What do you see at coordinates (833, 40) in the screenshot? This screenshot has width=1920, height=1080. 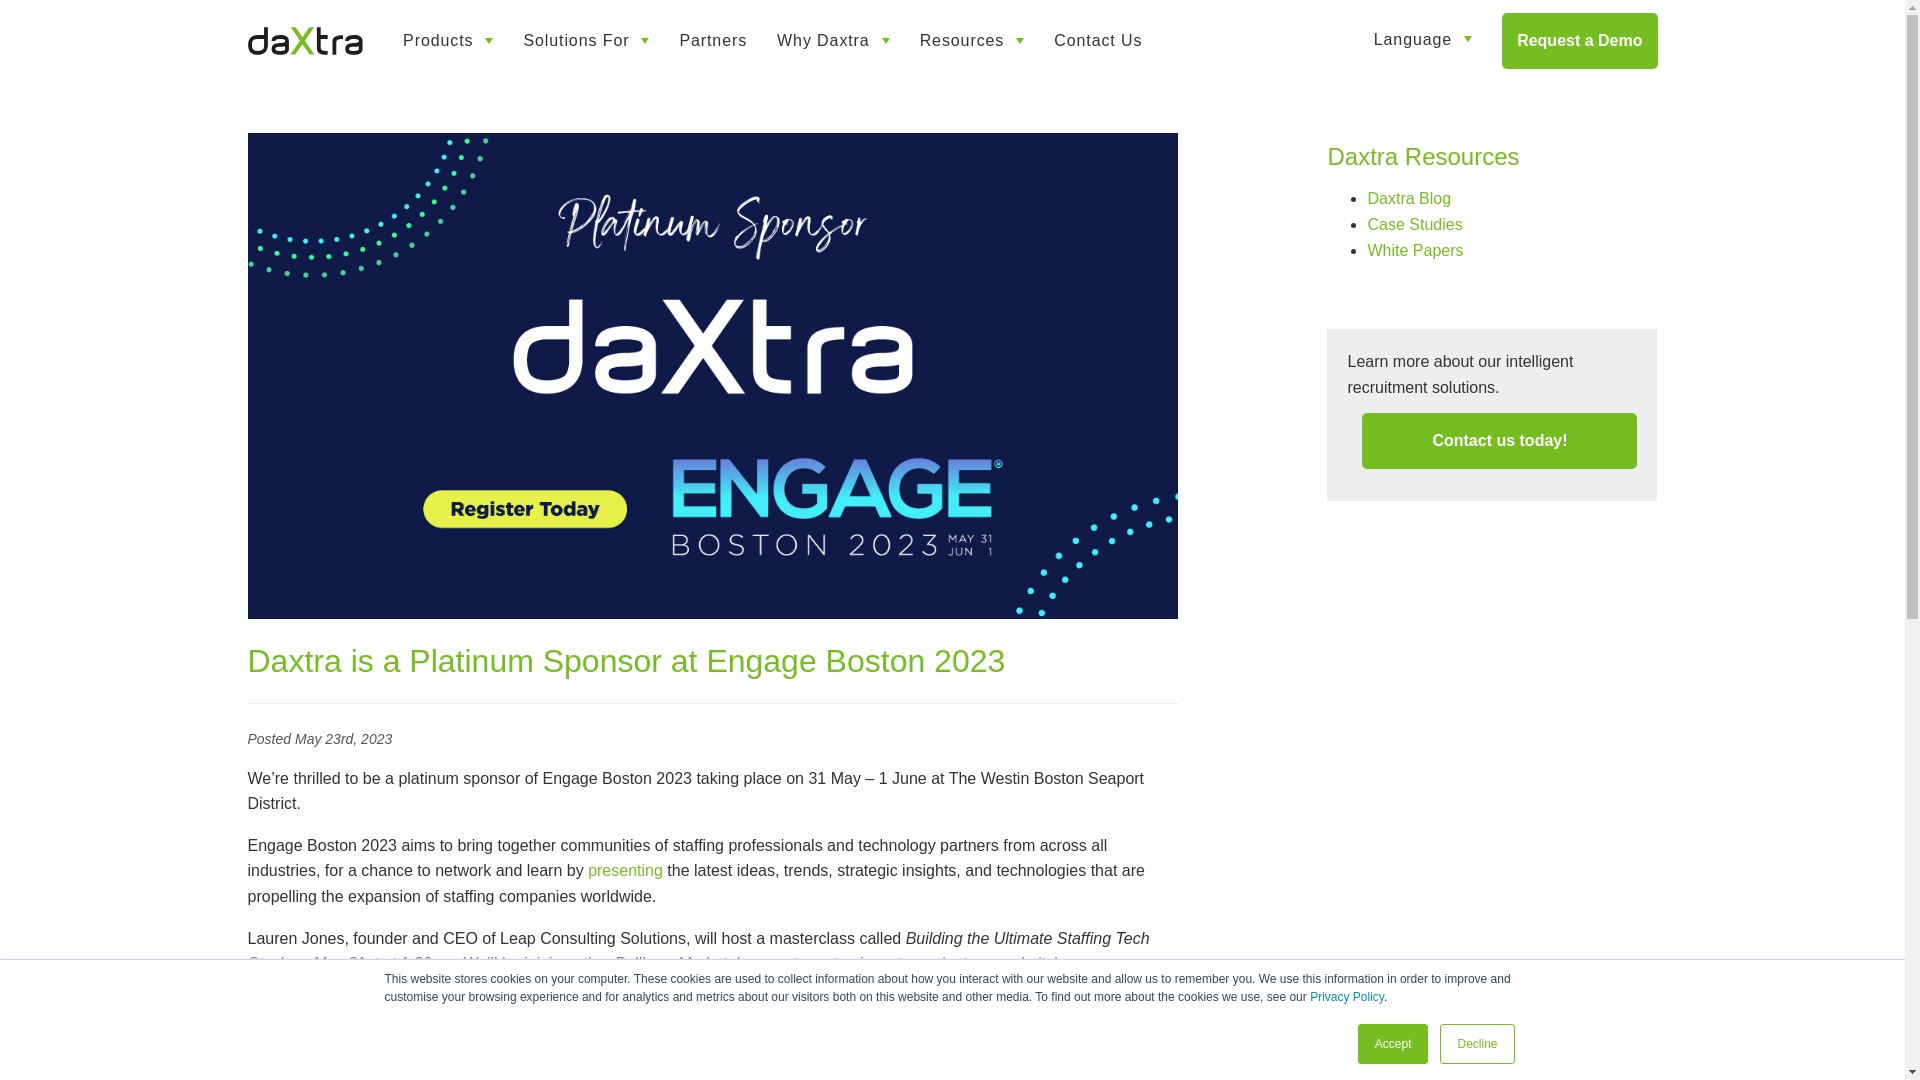 I see `Why Daxtra` at bounding box center [833, 40].